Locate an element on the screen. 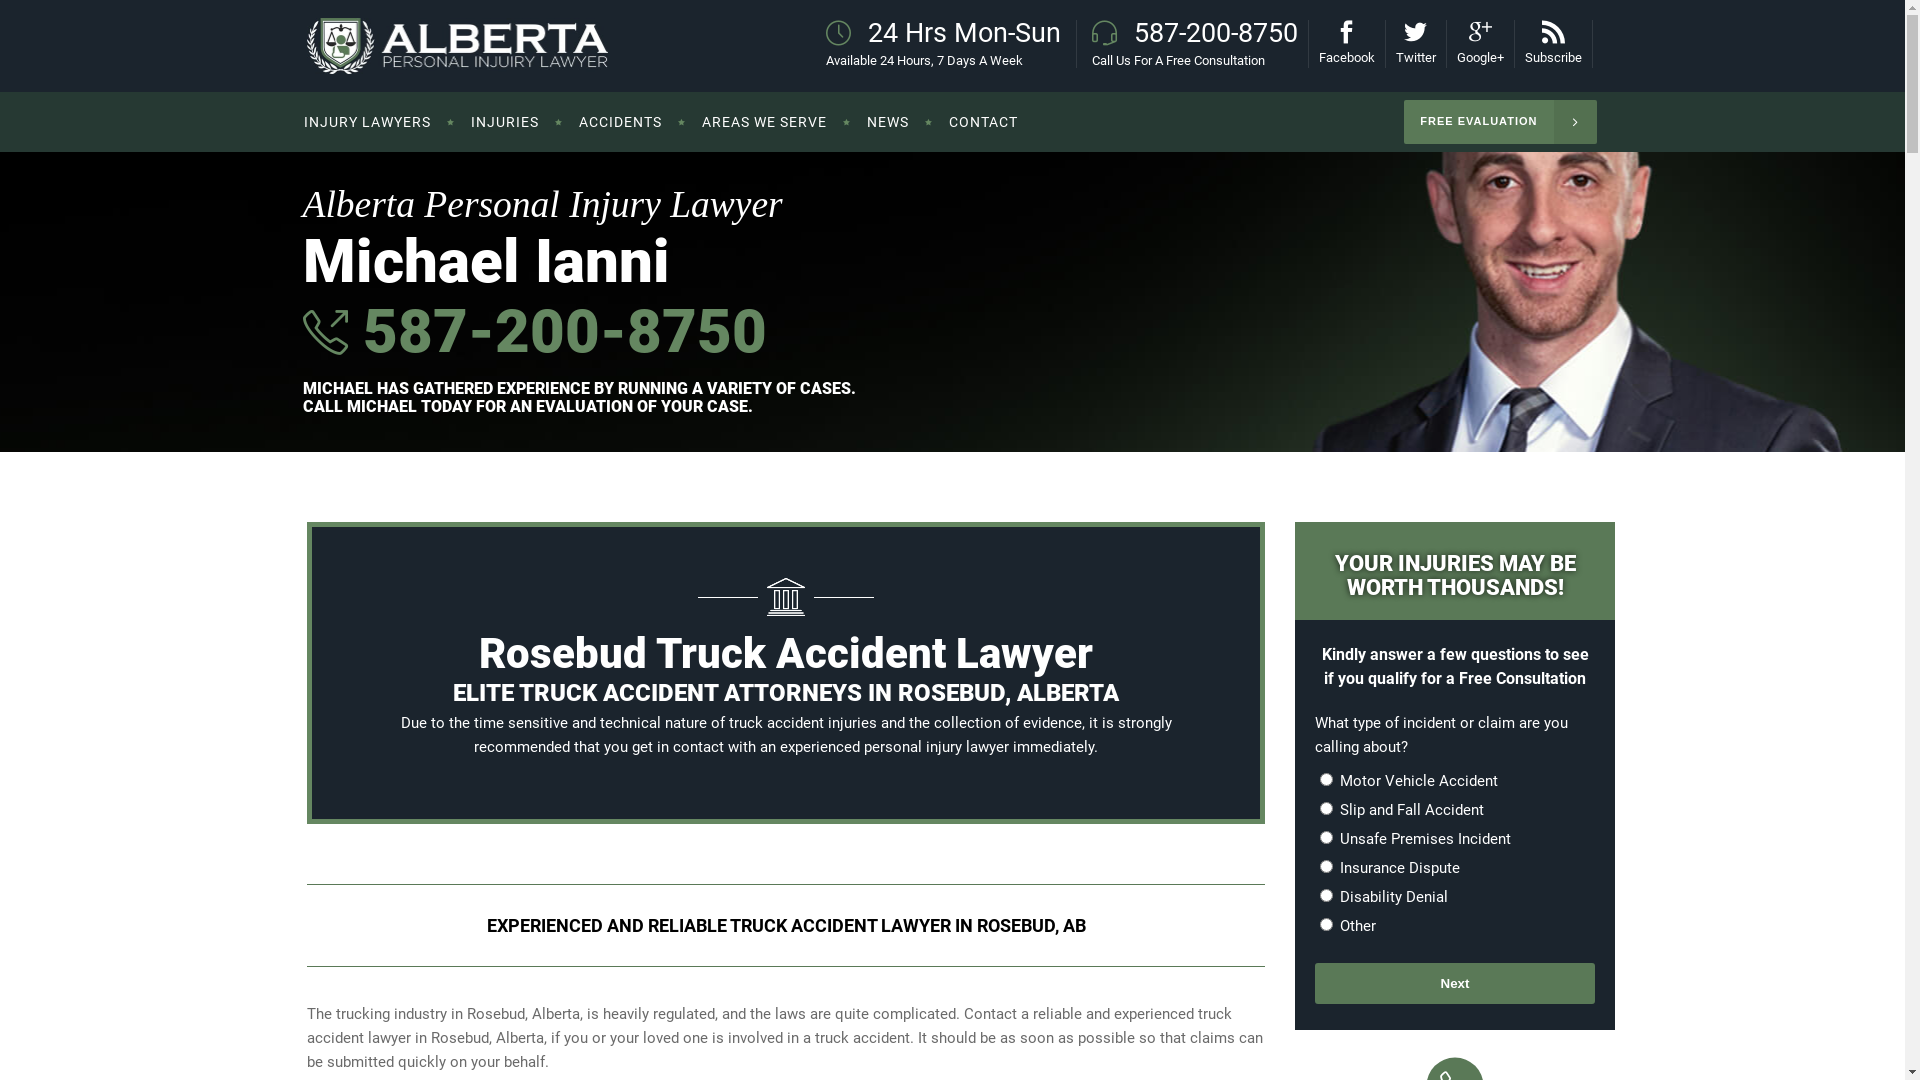 Image resolution: width=1920 pixels, height=1080 pixels. personal injury lawyer is located at coordinates (936, 747).